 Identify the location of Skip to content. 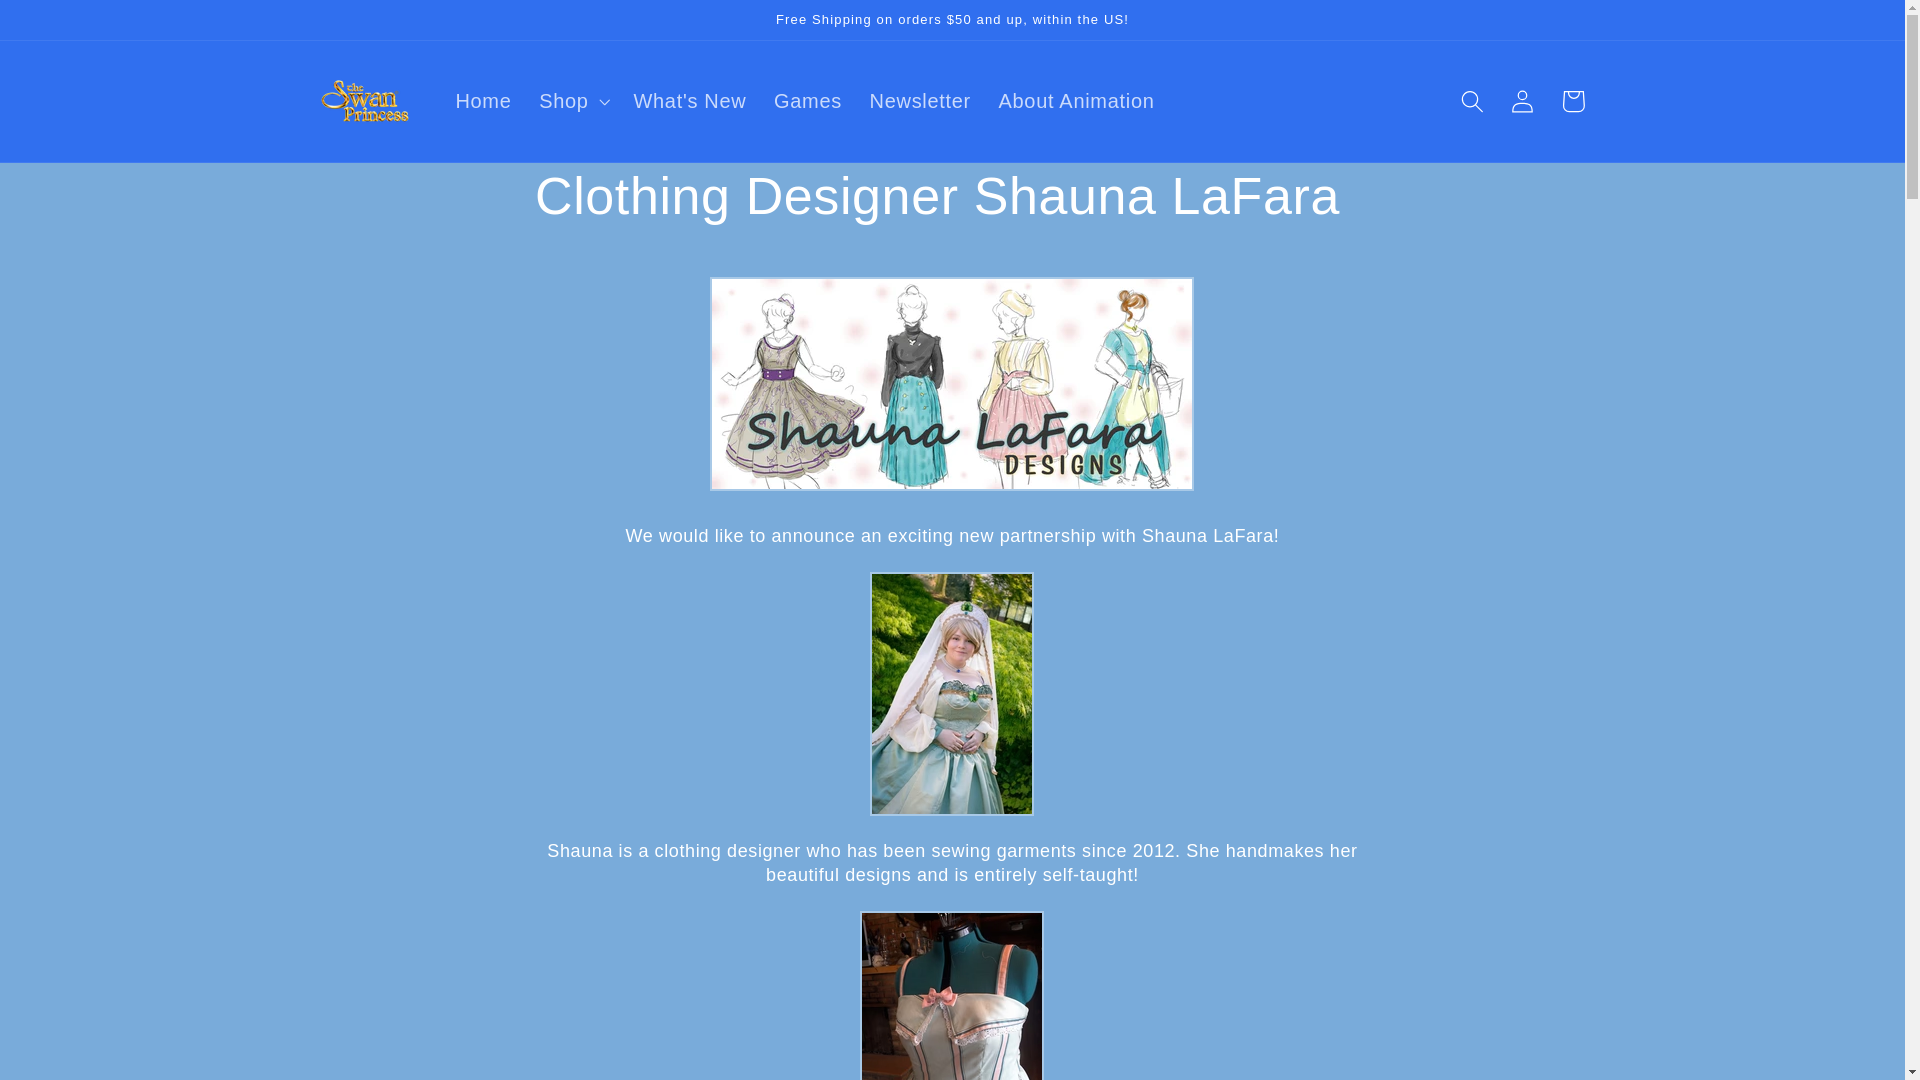
(69, 26).